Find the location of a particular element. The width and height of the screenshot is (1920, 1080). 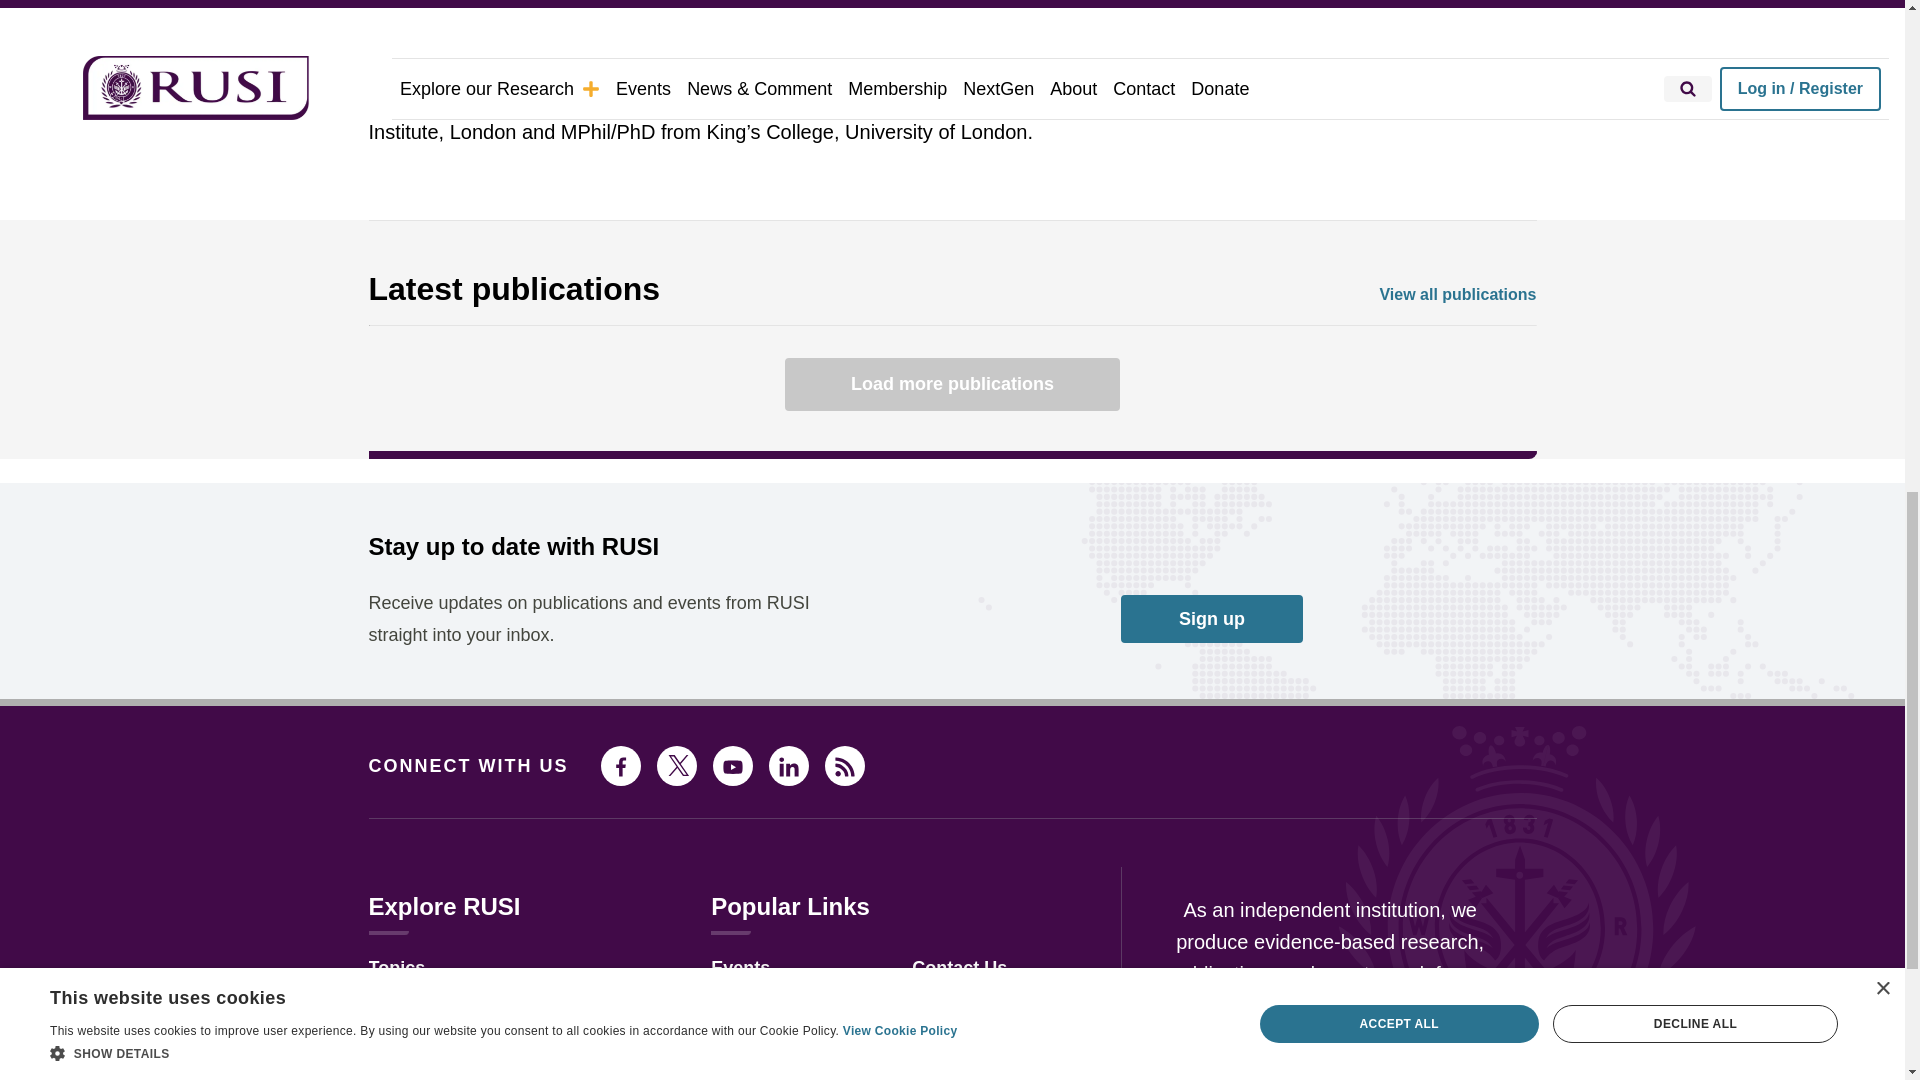

Membership is located at coordinates (764, 1033).